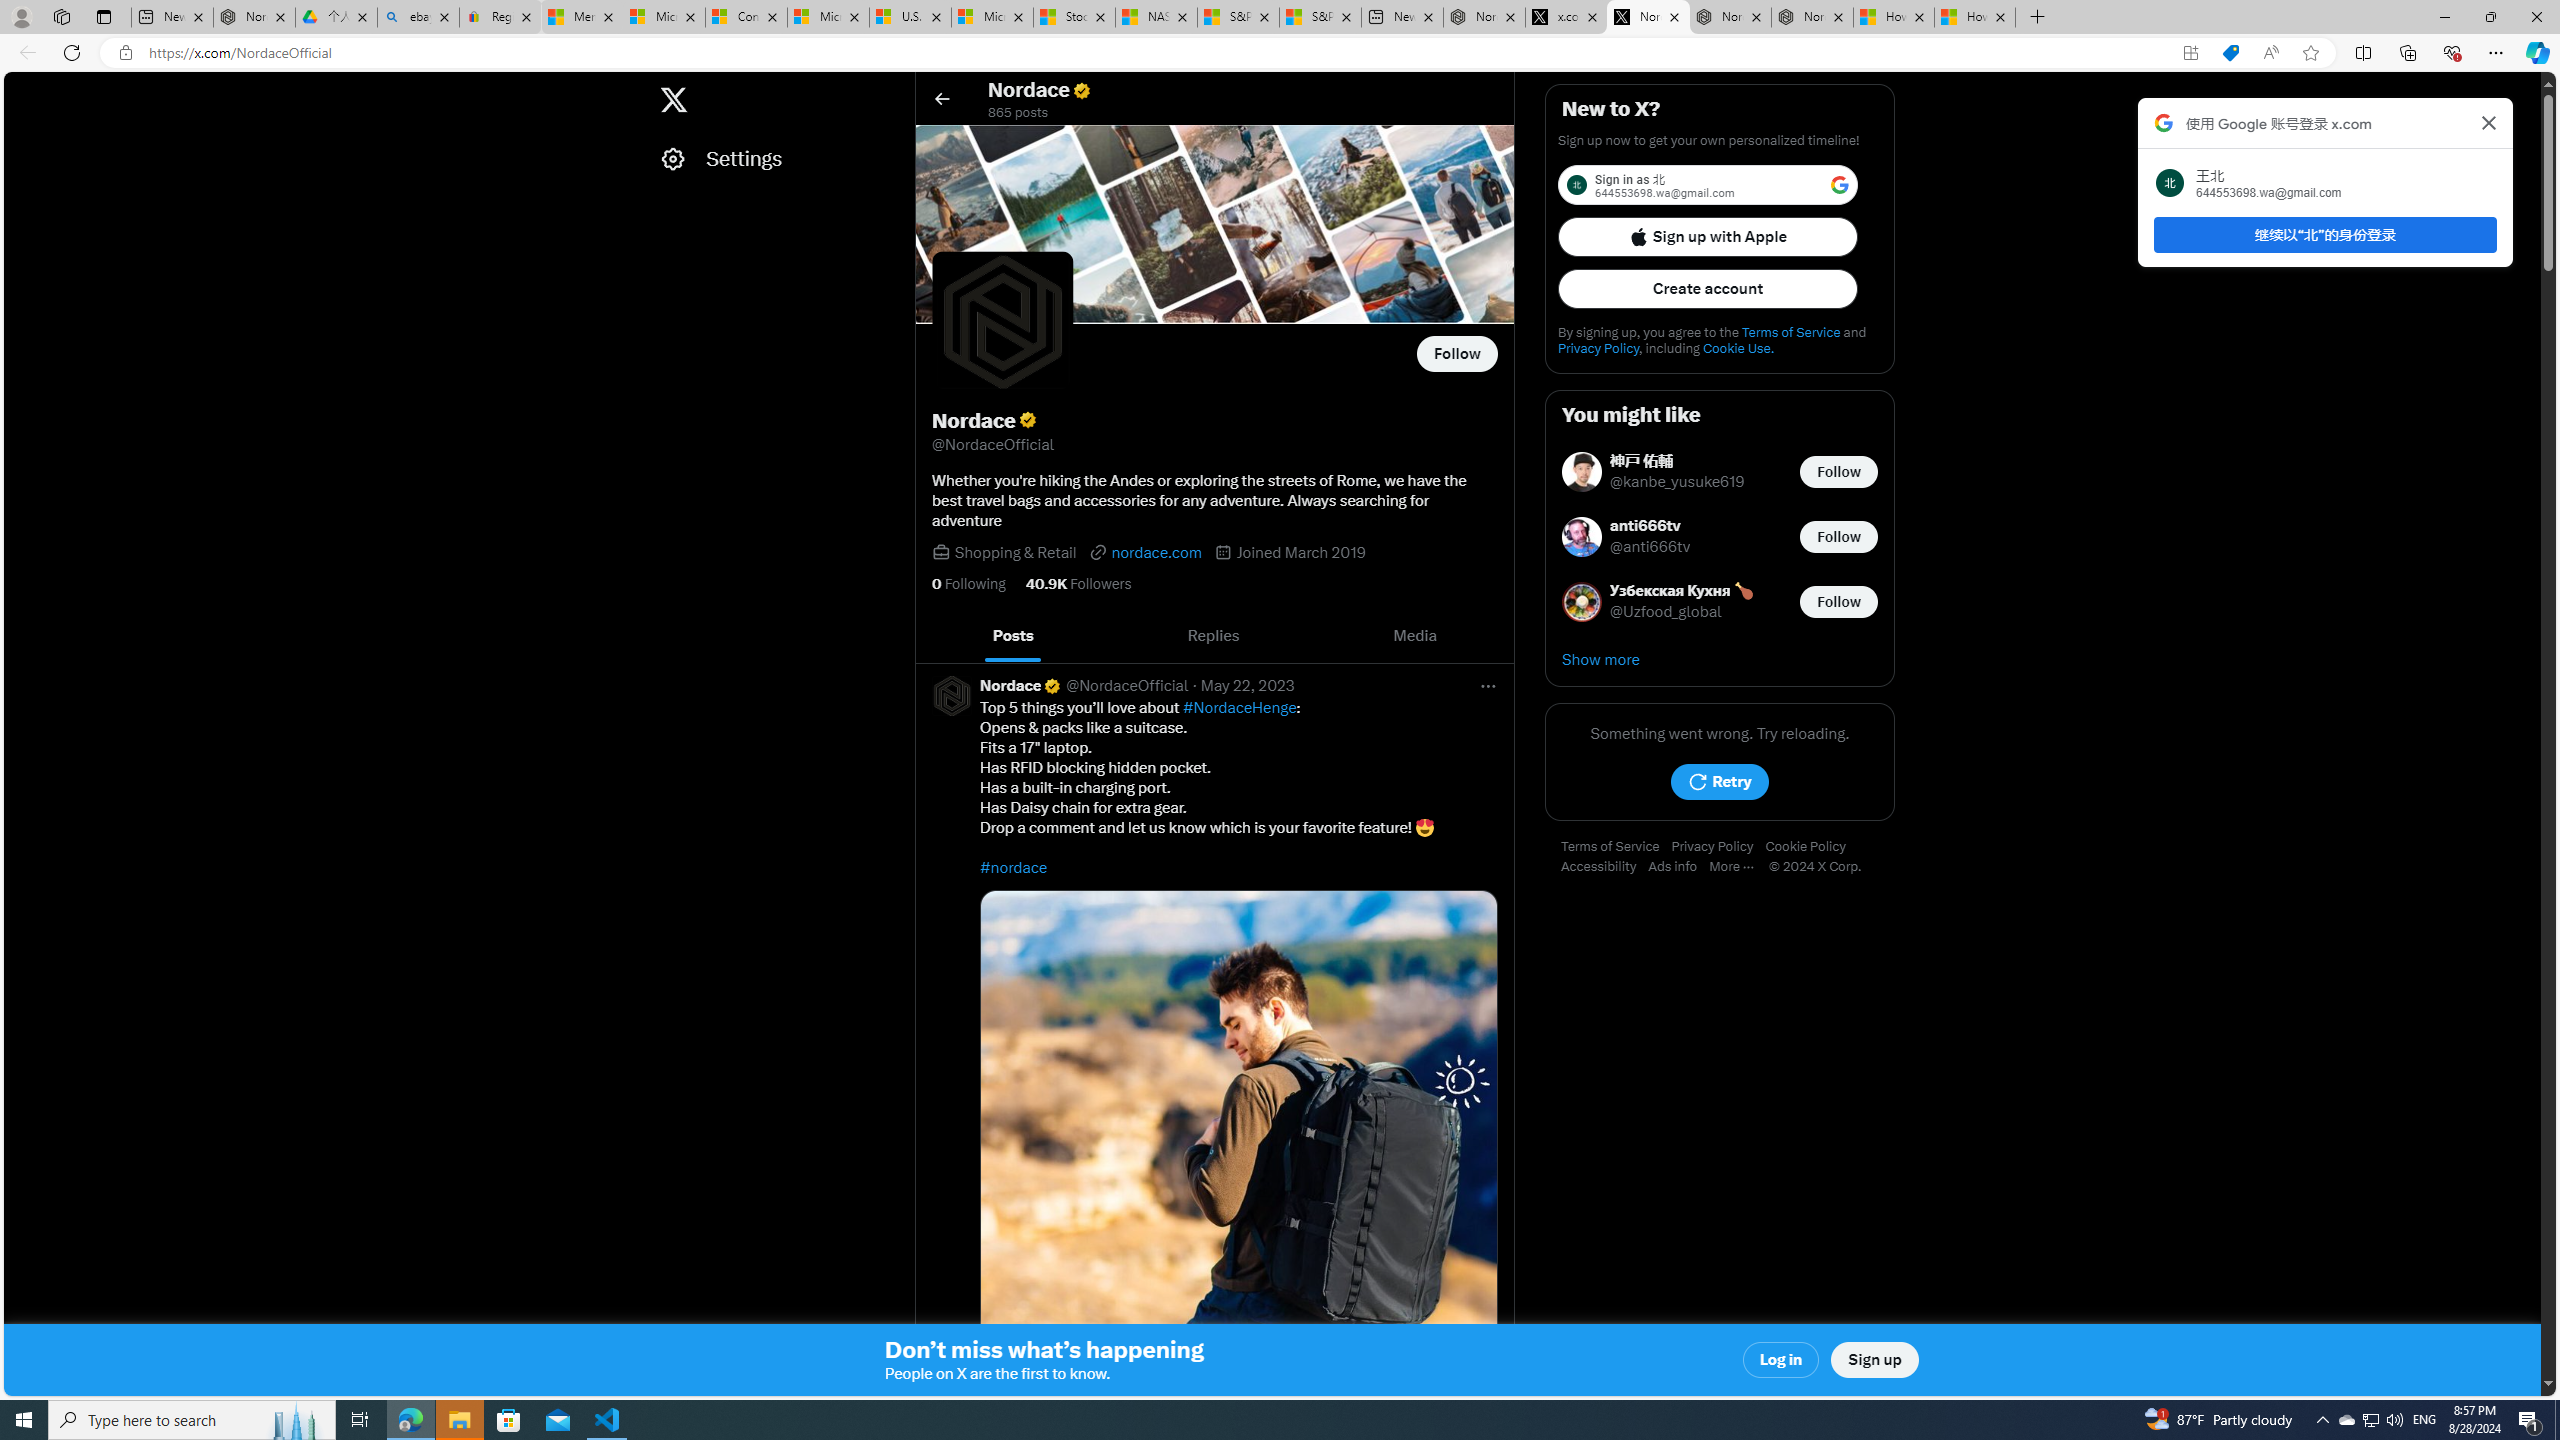 The width and height of the screenshot is (2560, 1440). Describe the element at coordinates (1016, 552) in the screenshot. I see `Shopping & Retail` at that location.